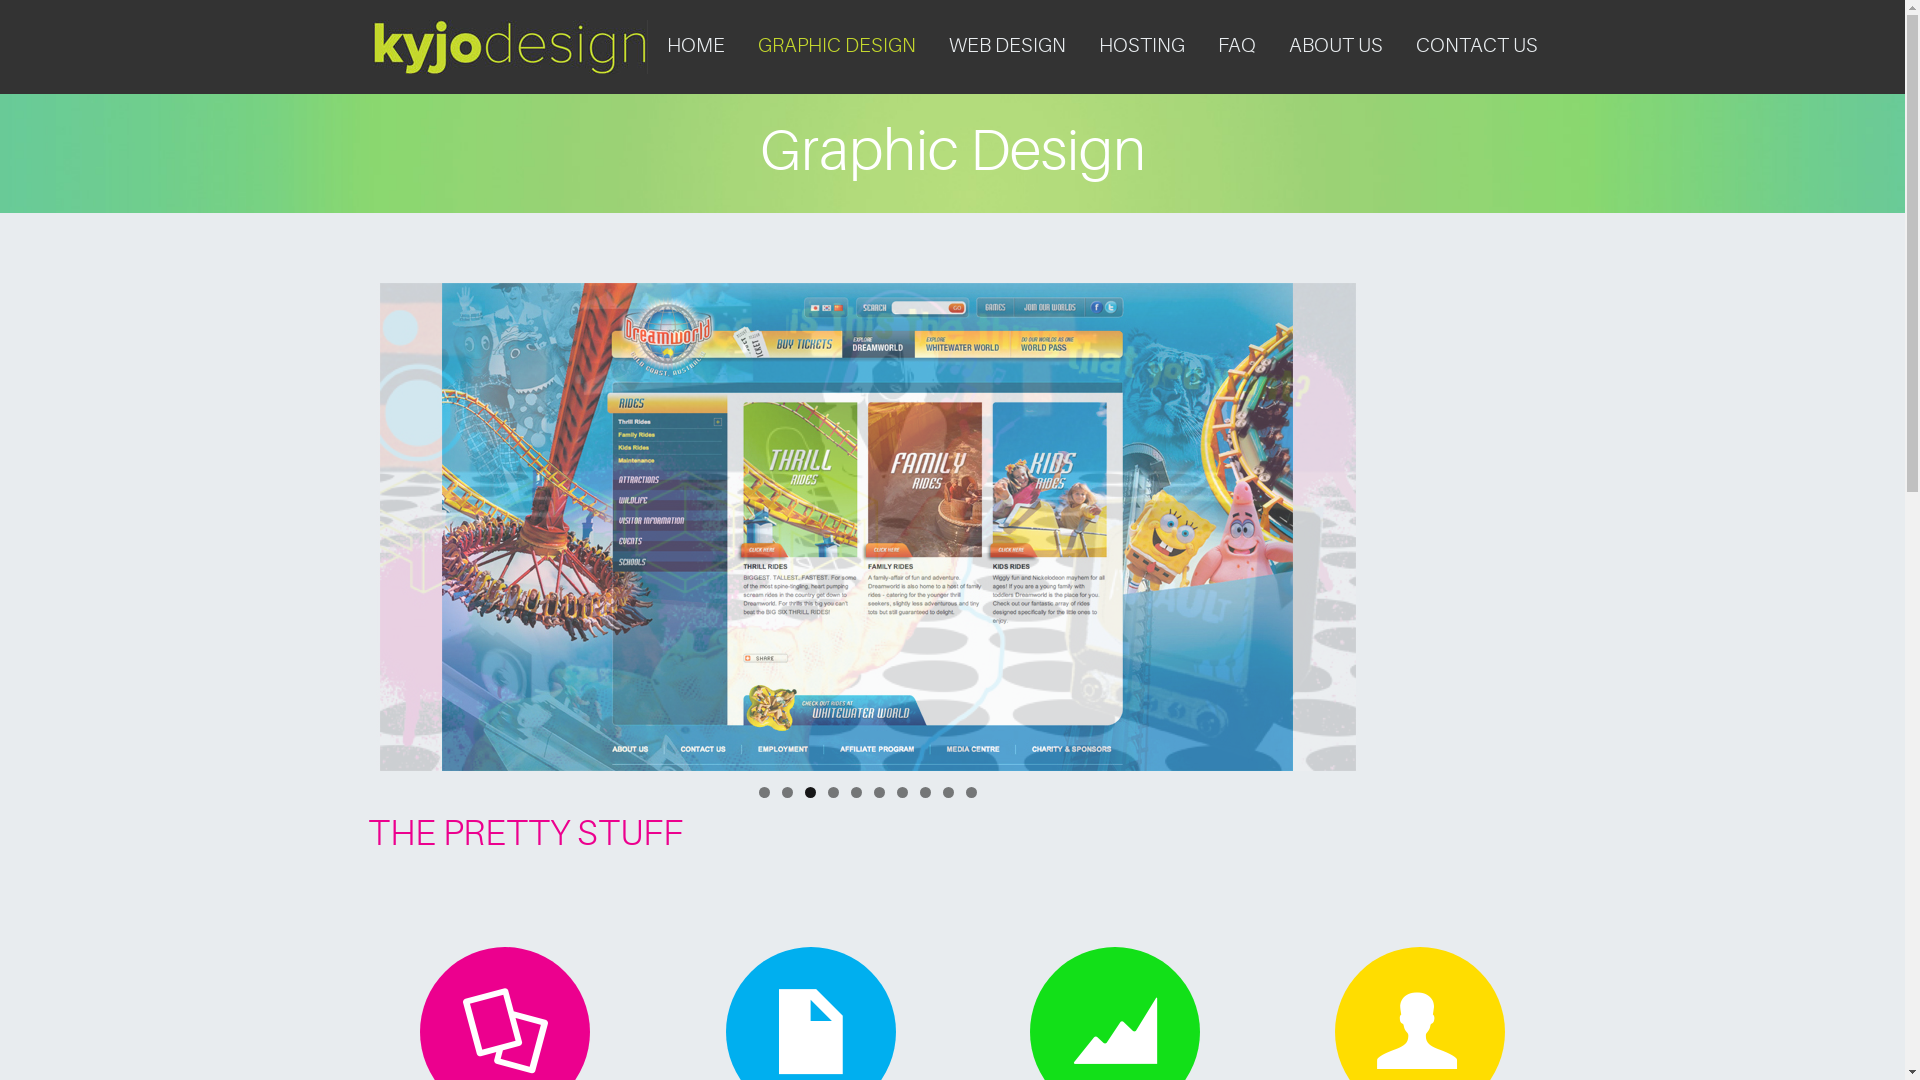  Describe the element at coordinates (972, 792) in the screenshot. I see `10` at that location.